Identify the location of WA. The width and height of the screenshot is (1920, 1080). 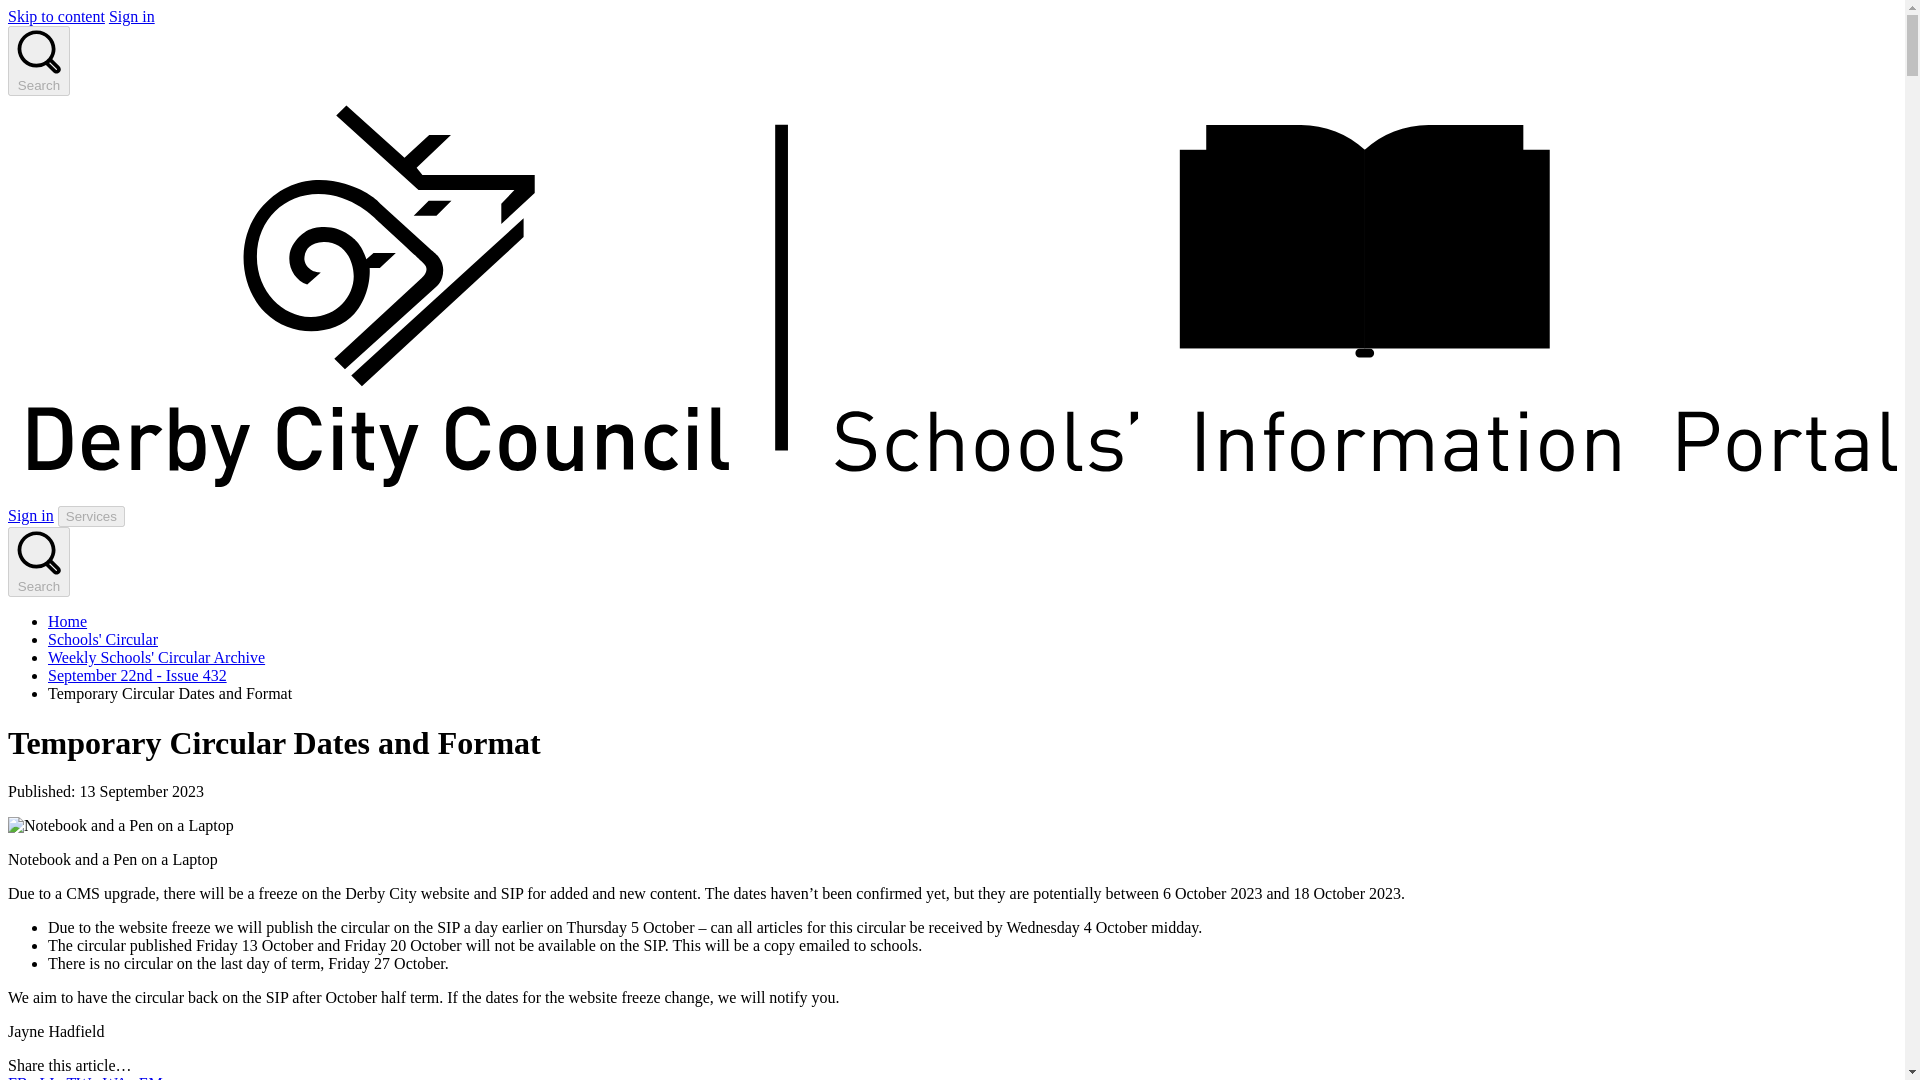
(114, 1077).